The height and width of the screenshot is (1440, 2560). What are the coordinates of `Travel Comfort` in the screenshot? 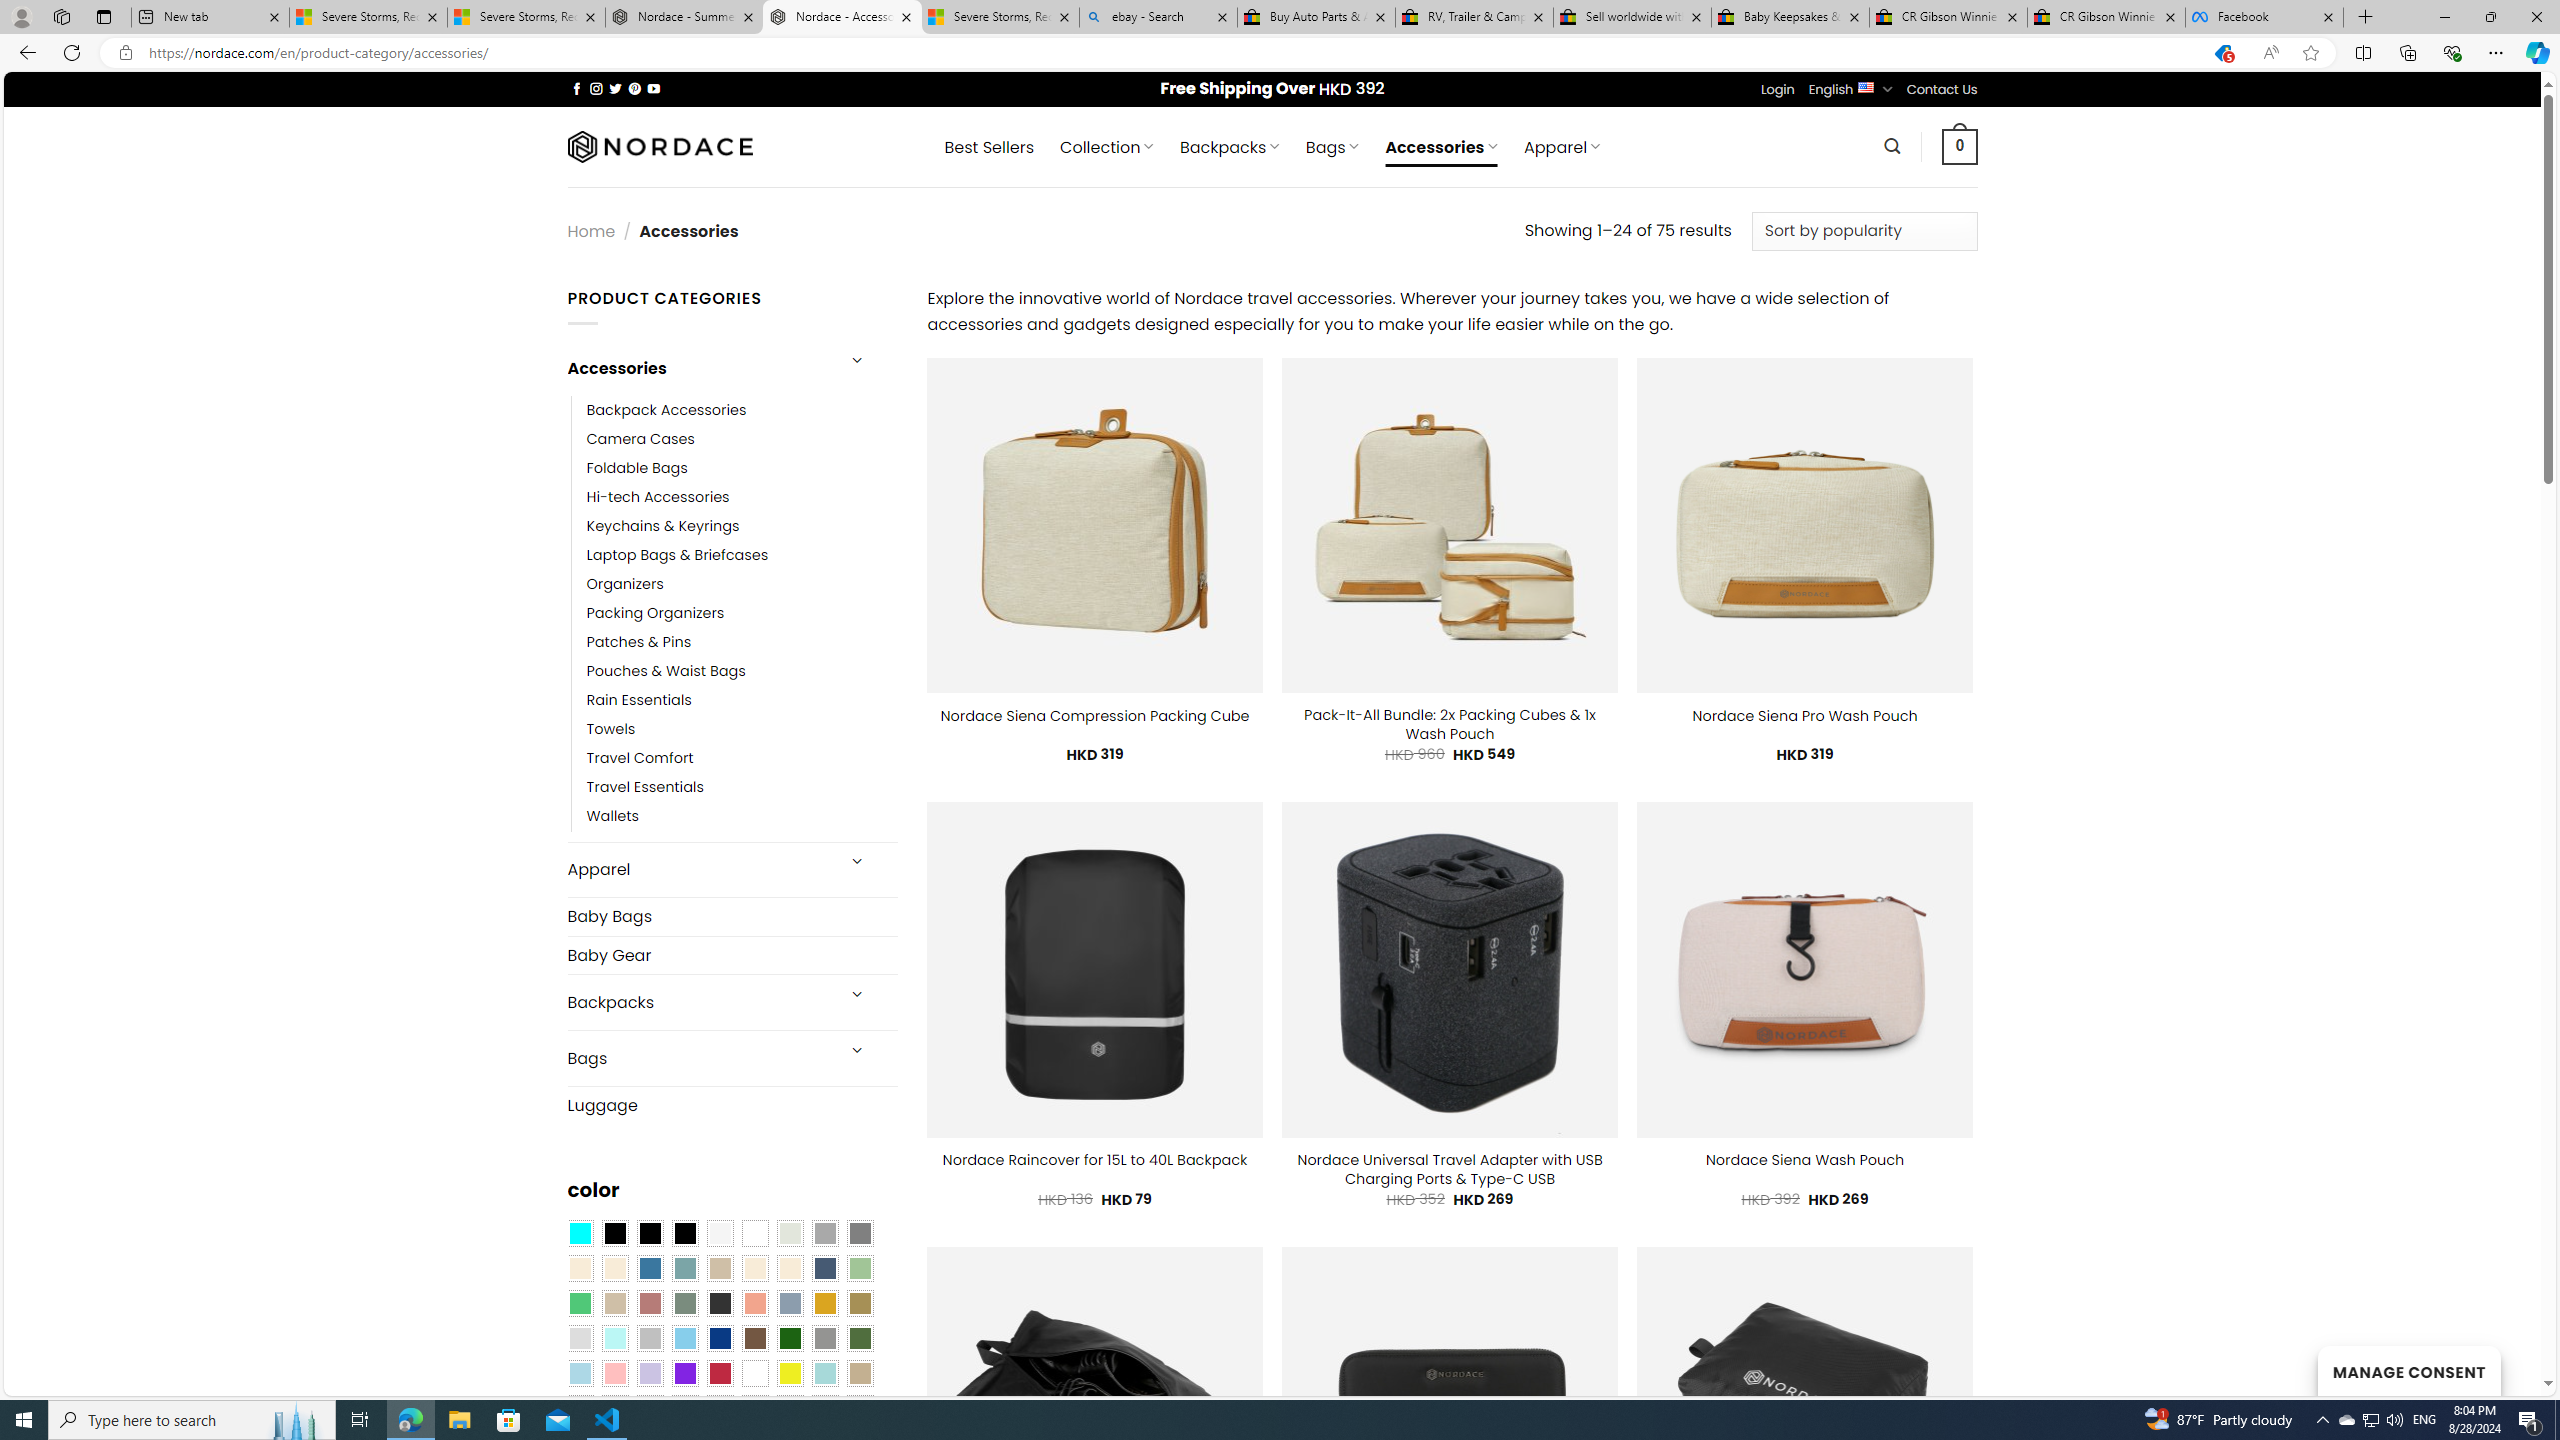 It's located at (640, 759).